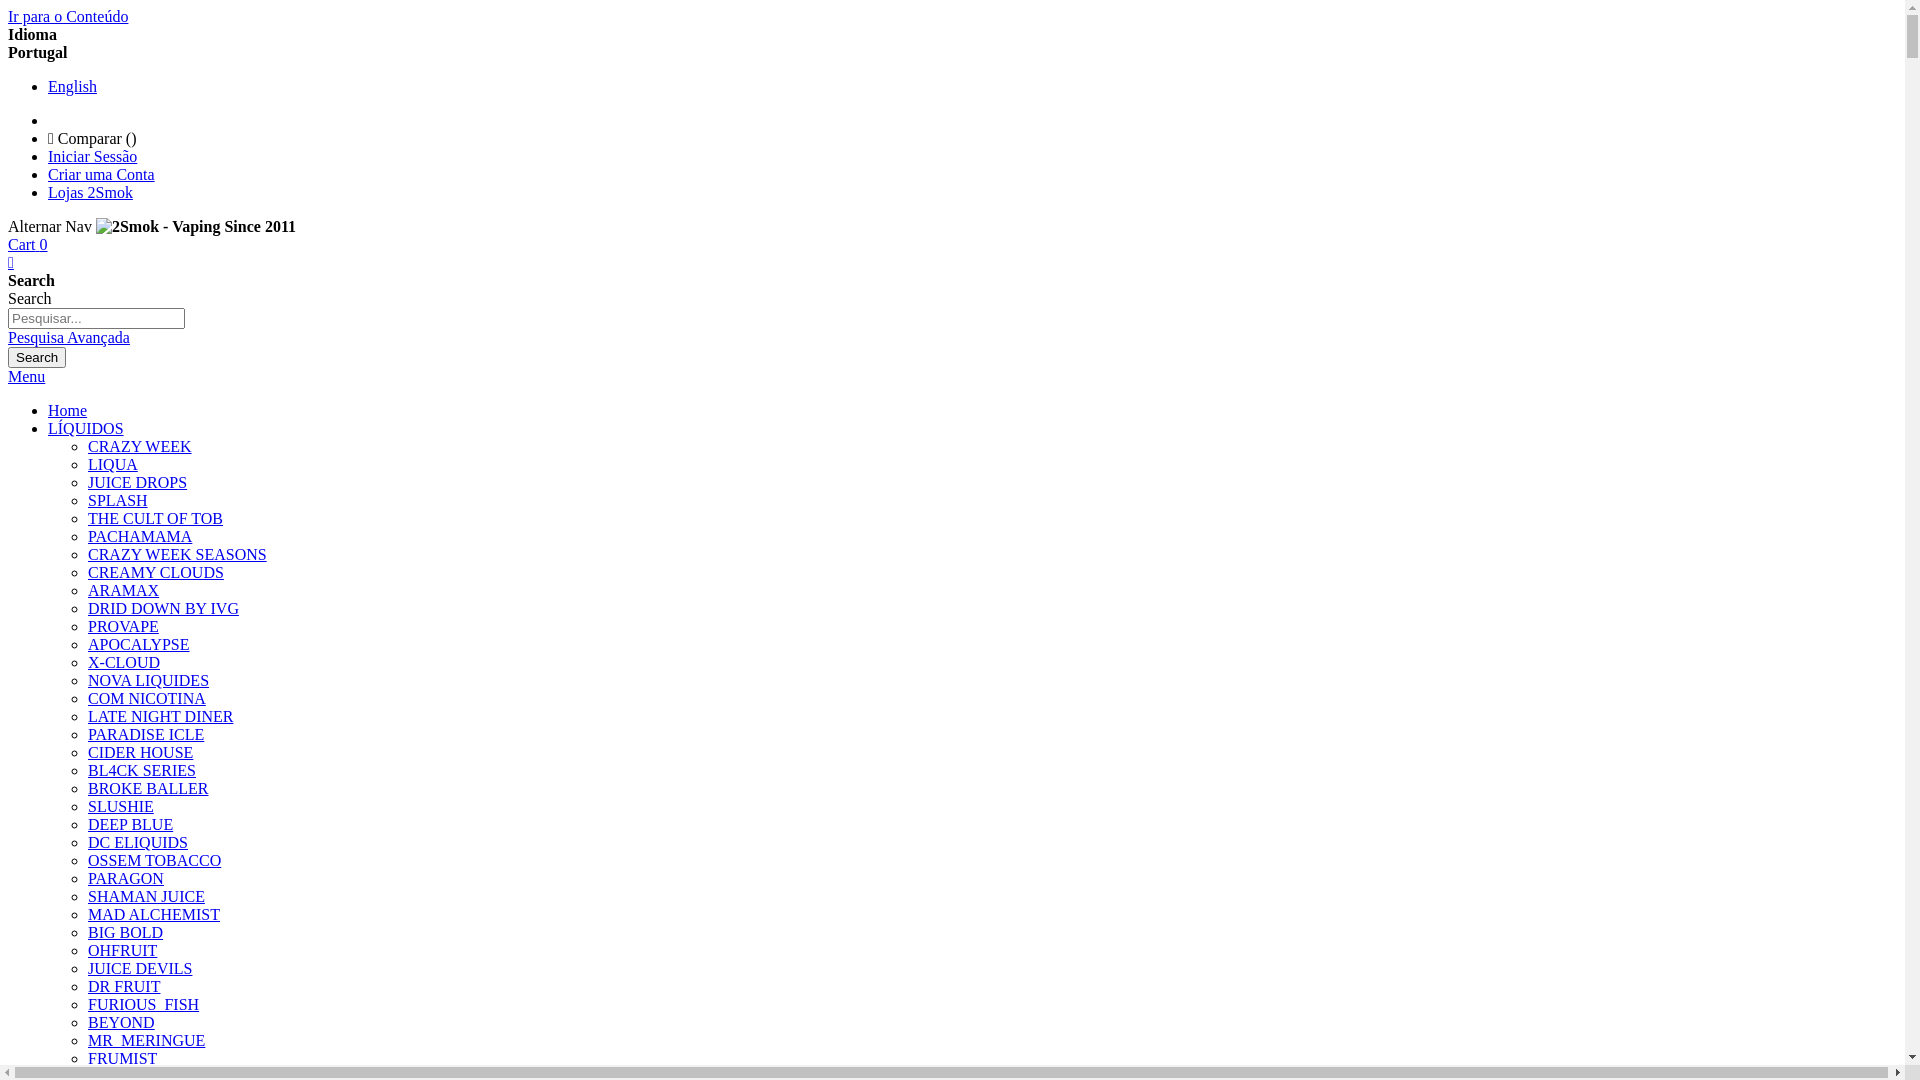 Image resolution: width=1920 pixels, height=1080 pixels. What do you see at coordinates (37, 358) in the screenshot?
I see `Search` at bounding box center [37, 358].